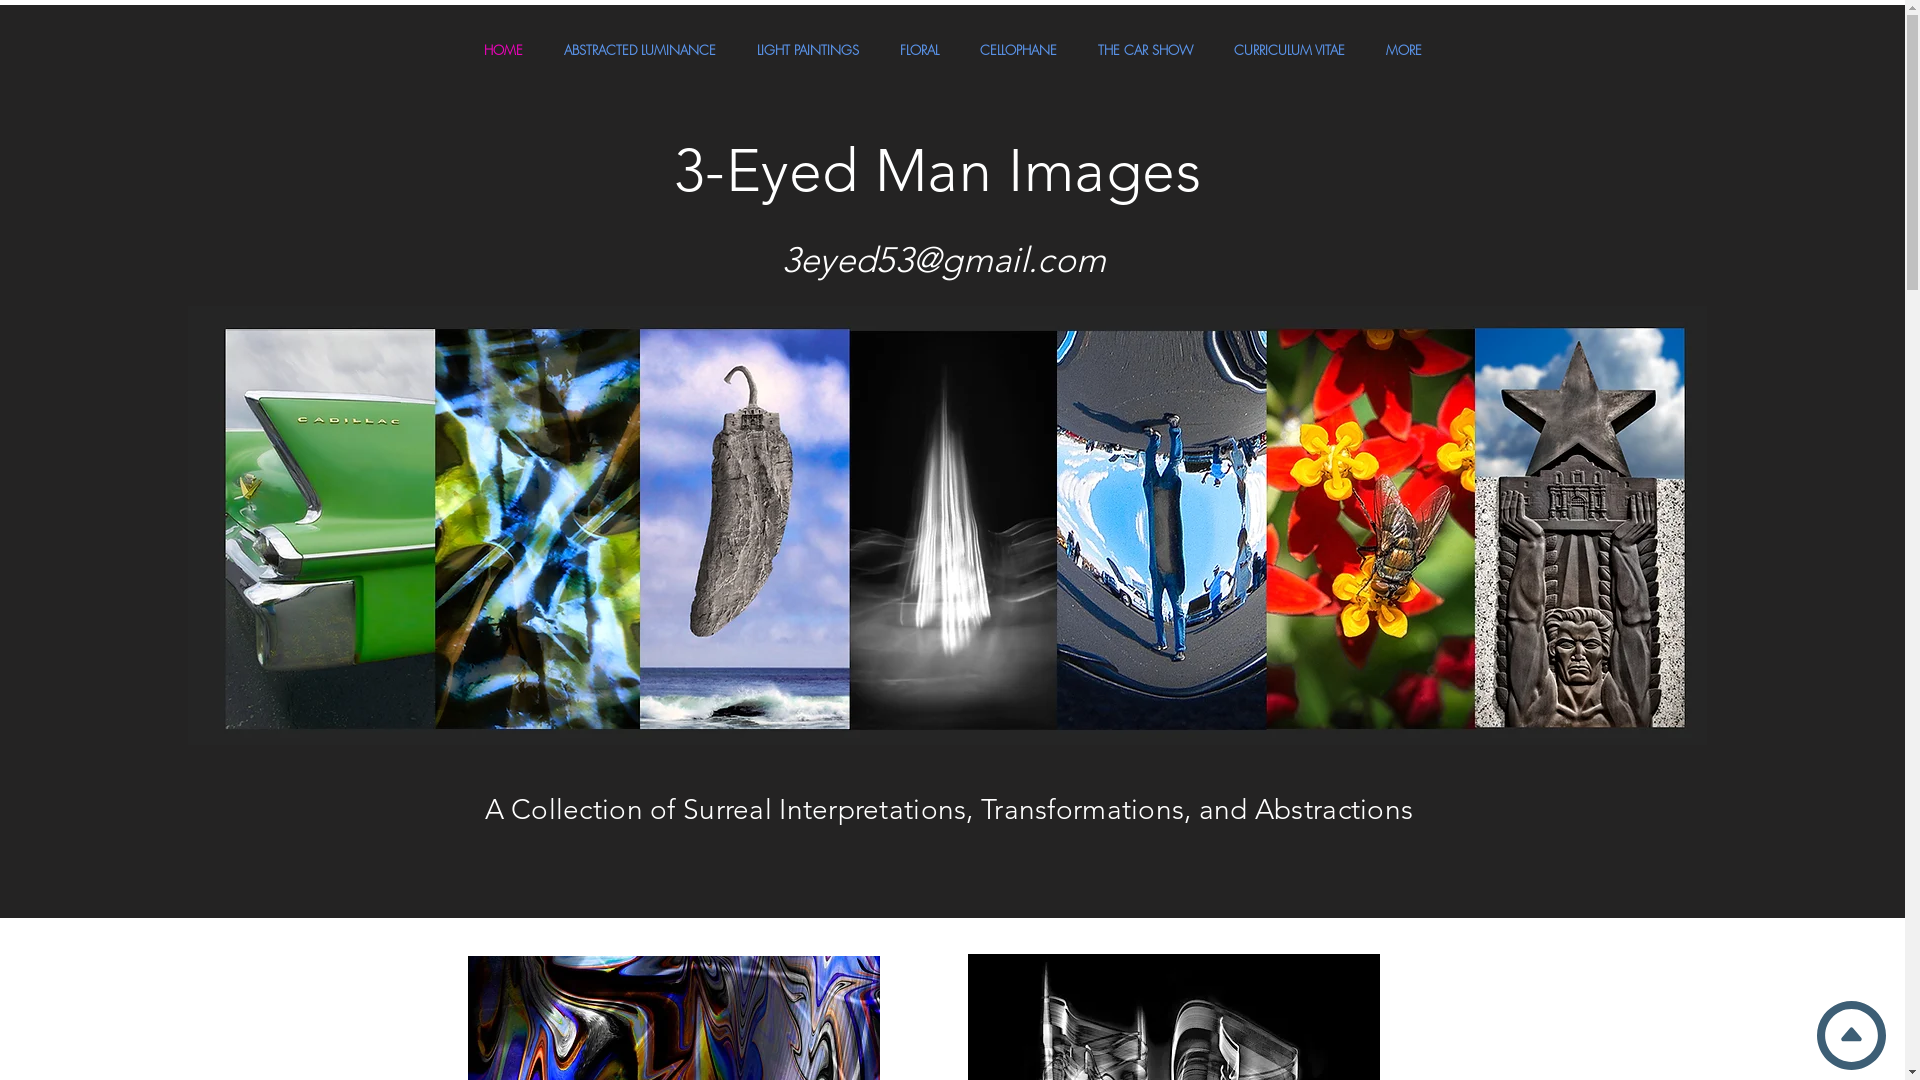 The width and height of the screenshot is (1920, 1080). What do you see at coordinates (944, 260) in the screenshot?
I see `3eyed53@gmail.com` at bounding box center [944, 260].